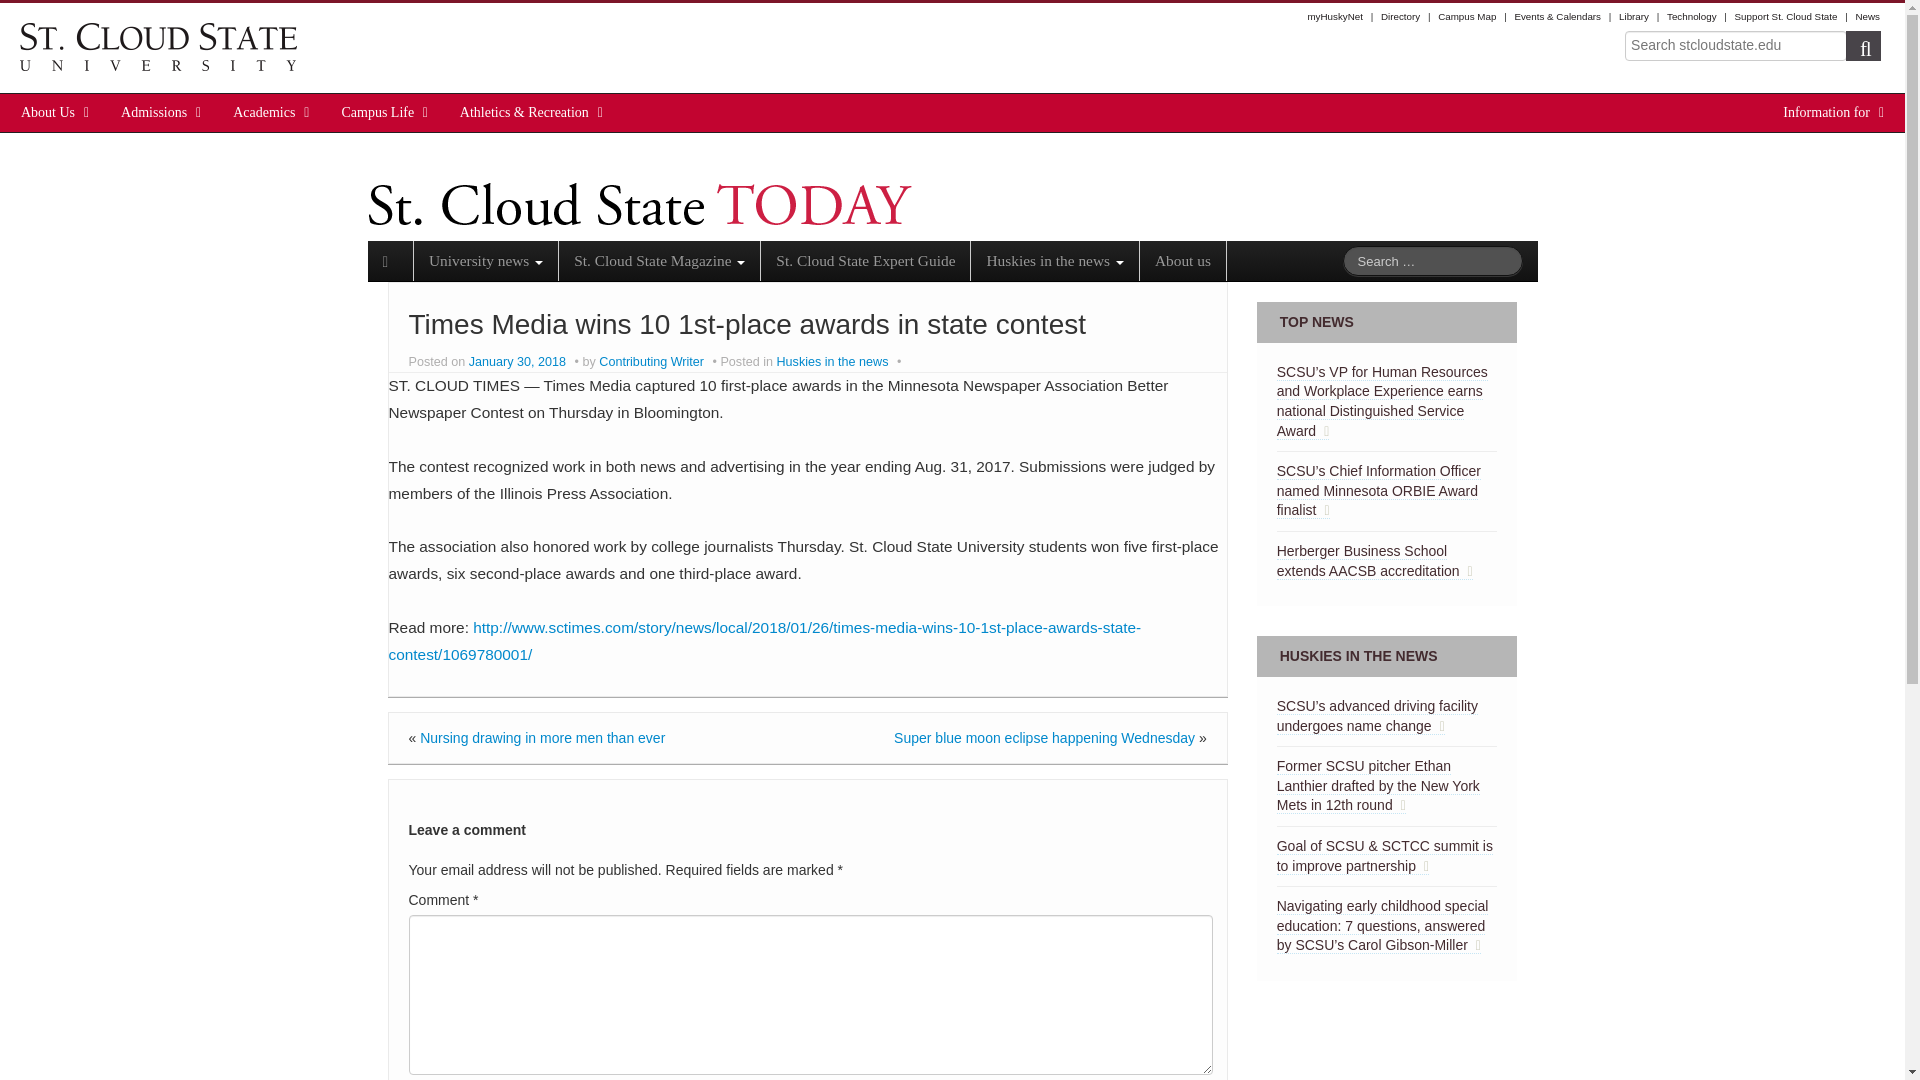  I want to click on 10:29 am, so click(519, 362).